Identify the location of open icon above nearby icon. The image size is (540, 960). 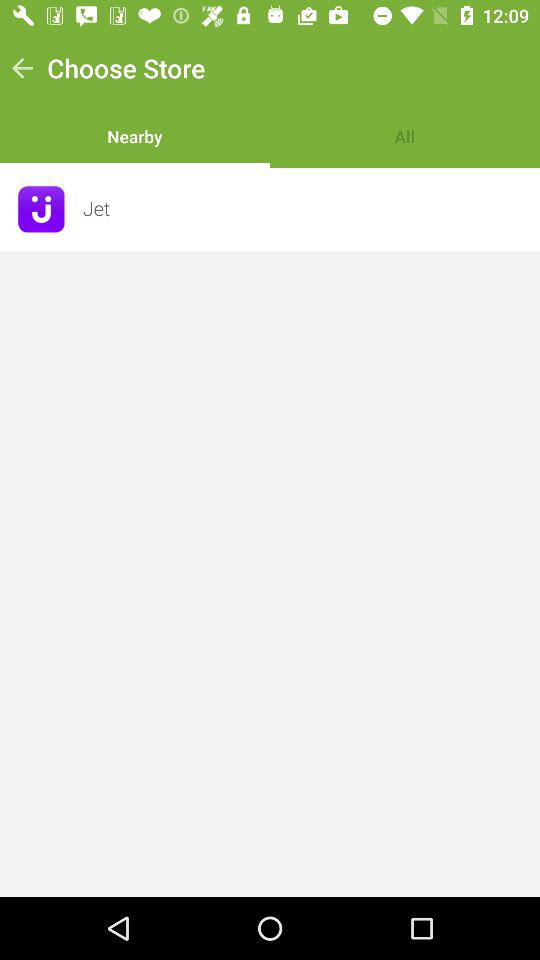
(126, 68).